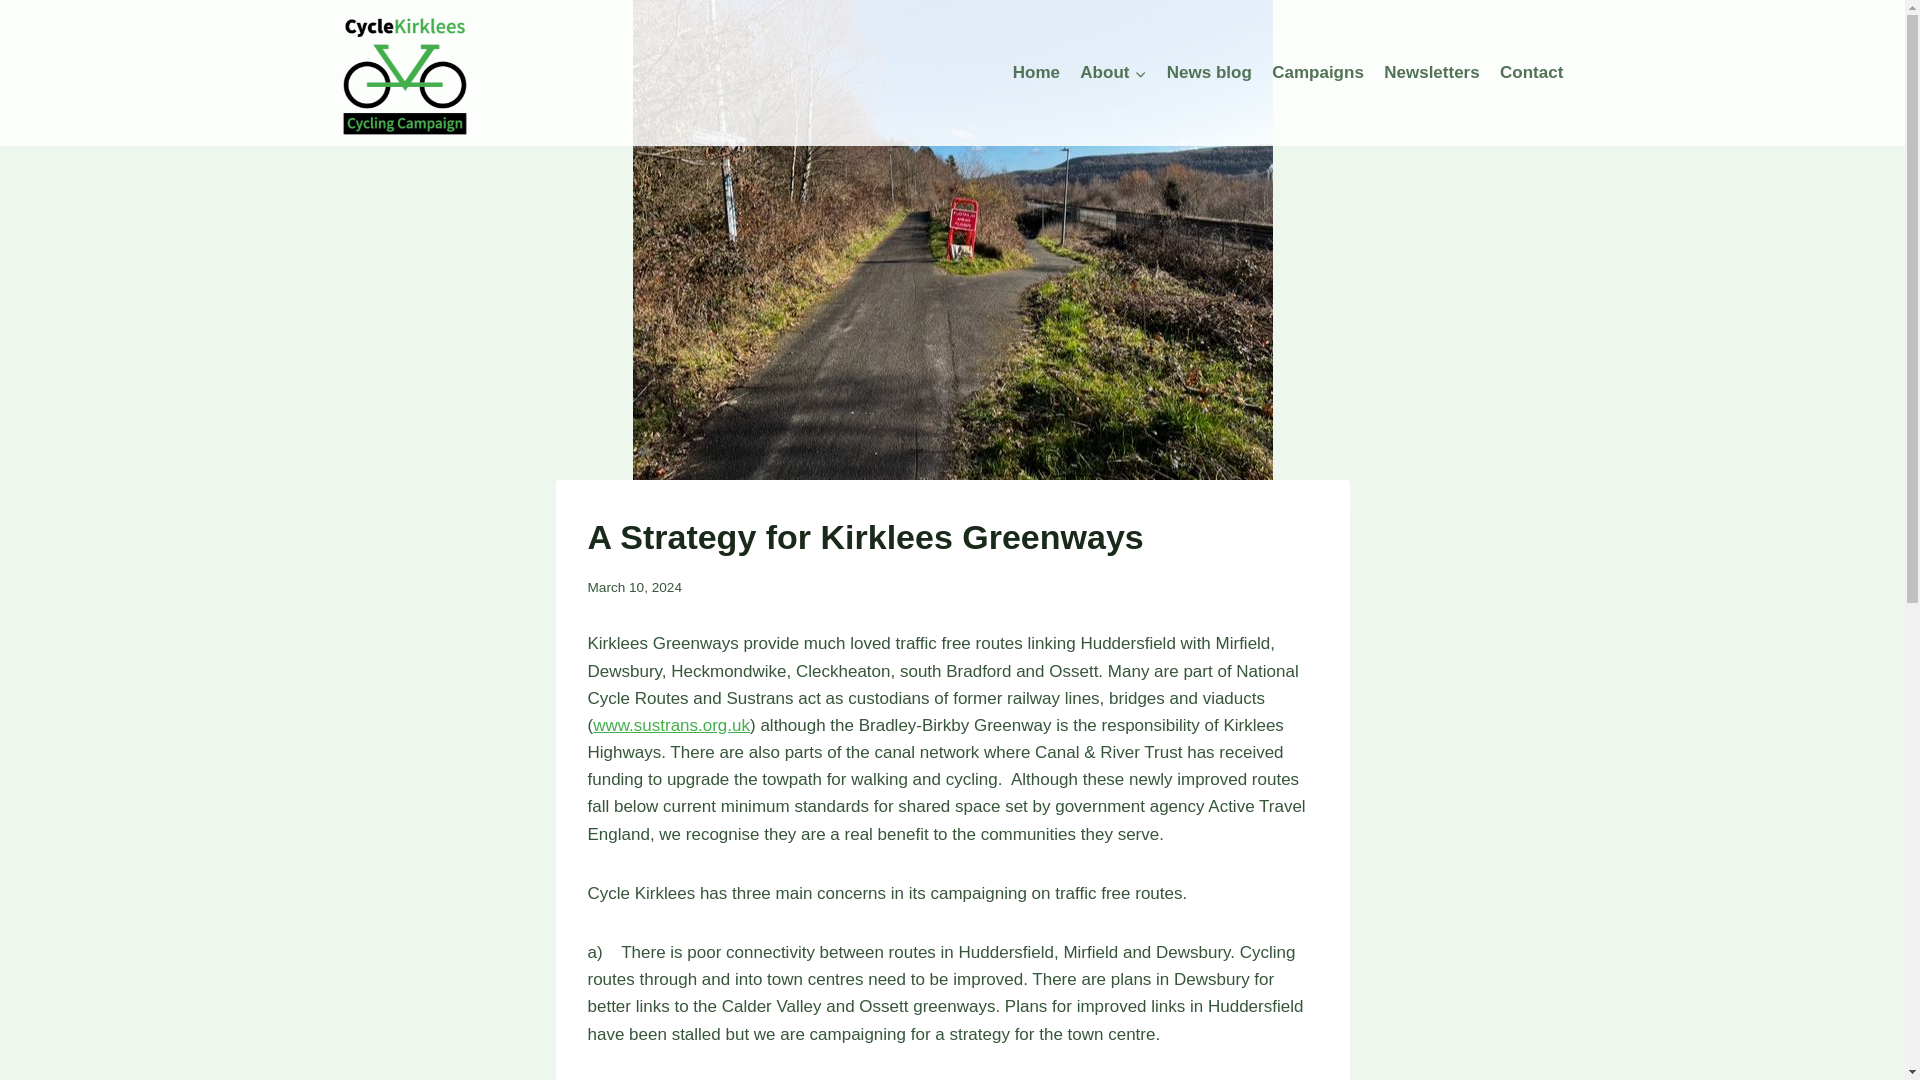 The height and width of the screenshot is (1080, 1920). I want to click on www.sustrans.org.uk, so click(672, 726).